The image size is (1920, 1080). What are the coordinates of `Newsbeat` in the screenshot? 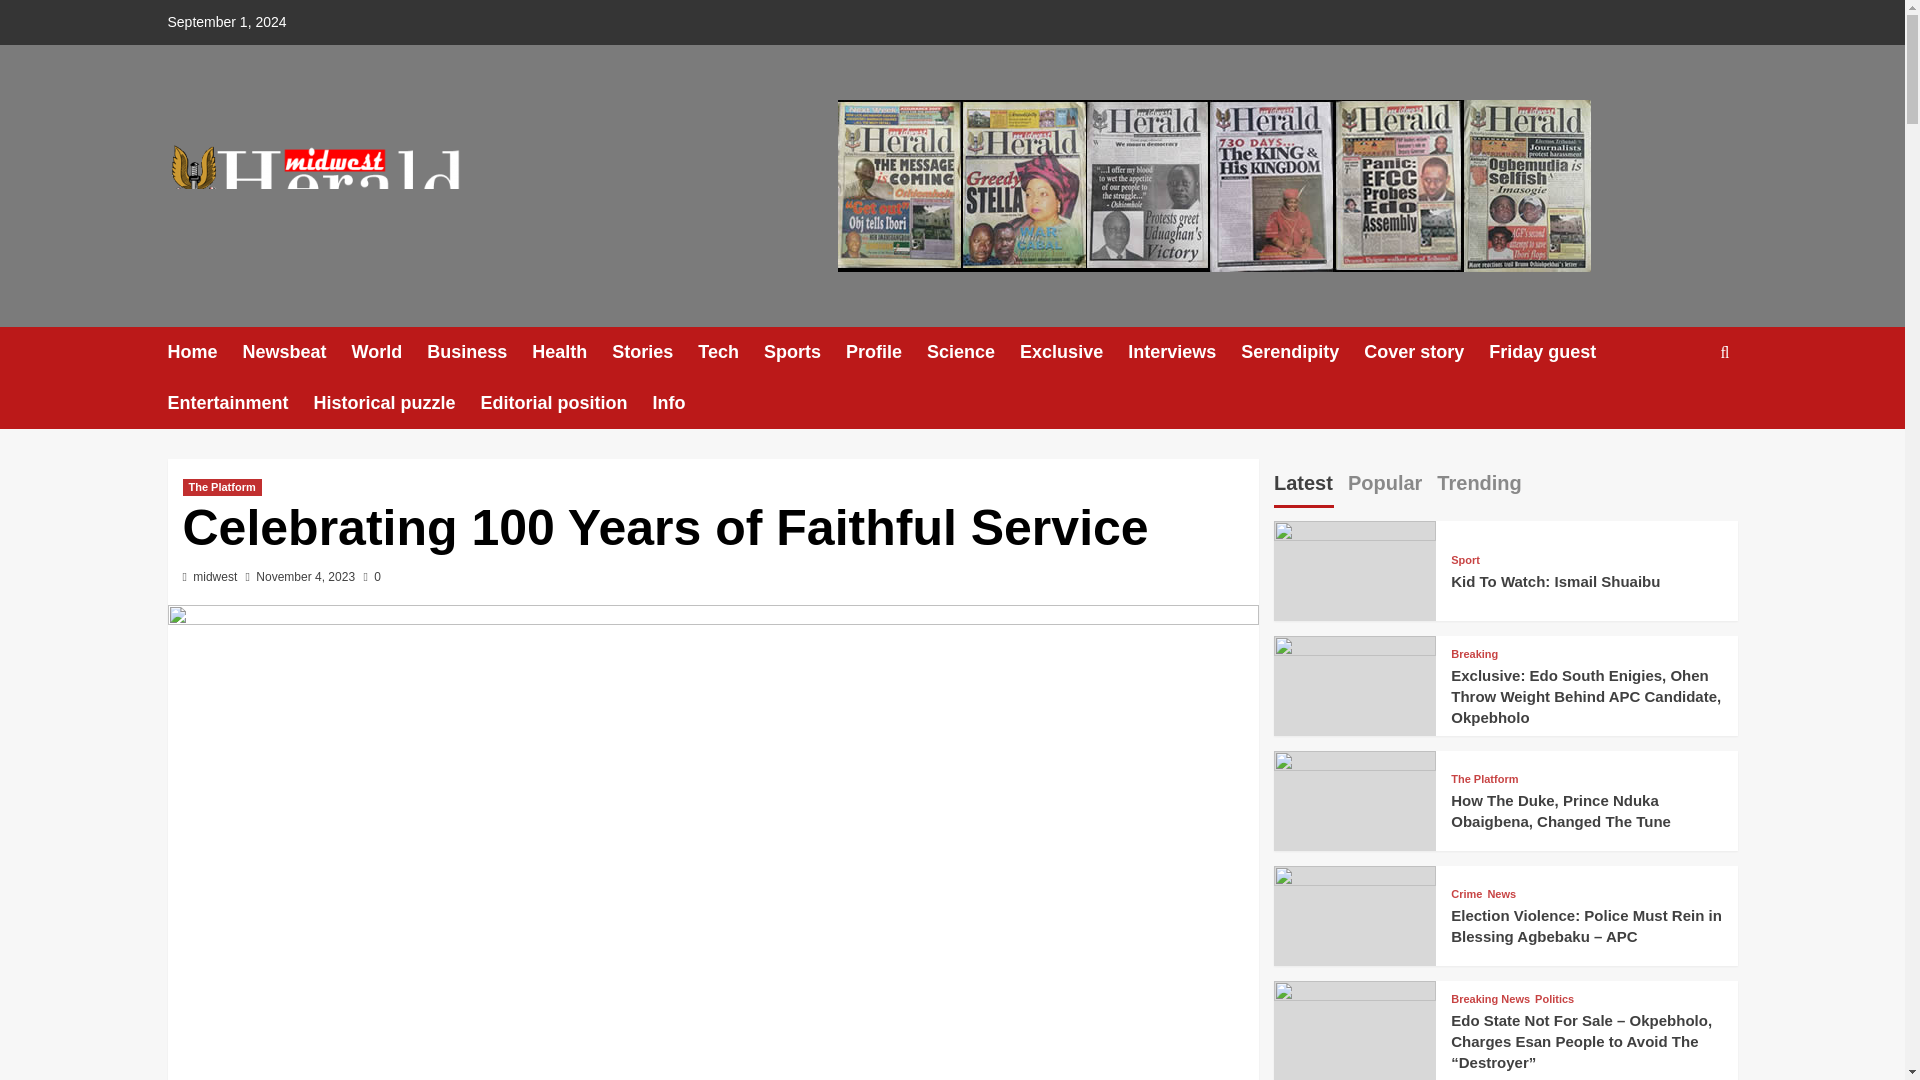 It's located at (297, 352).